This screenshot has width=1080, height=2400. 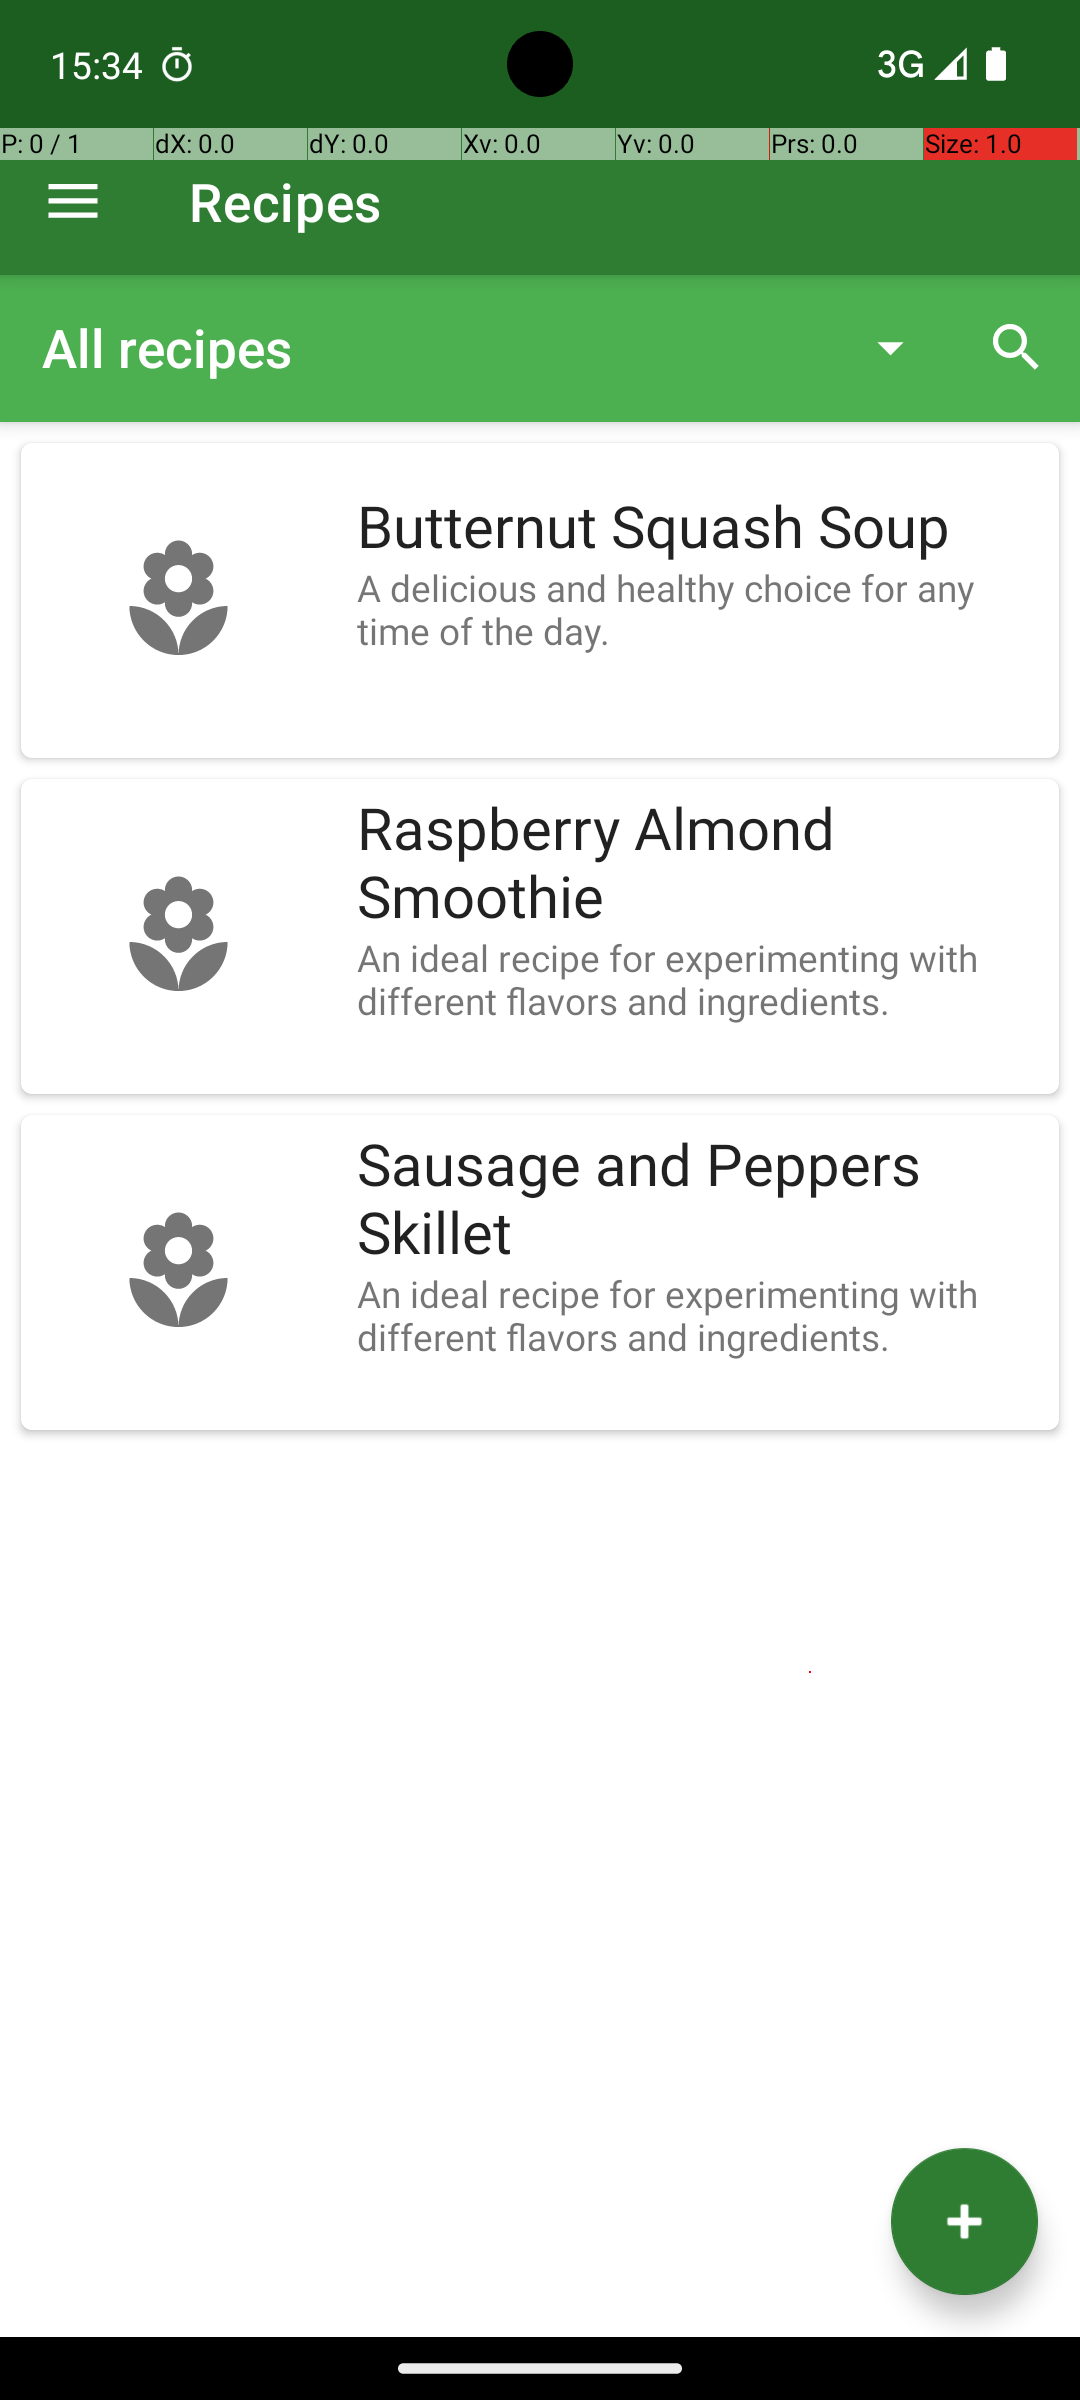 What do you see at coordinates (698, 864) in the screenshot?
I see `Raspberry Almond Smoothie` at bounding box center [698, 864].